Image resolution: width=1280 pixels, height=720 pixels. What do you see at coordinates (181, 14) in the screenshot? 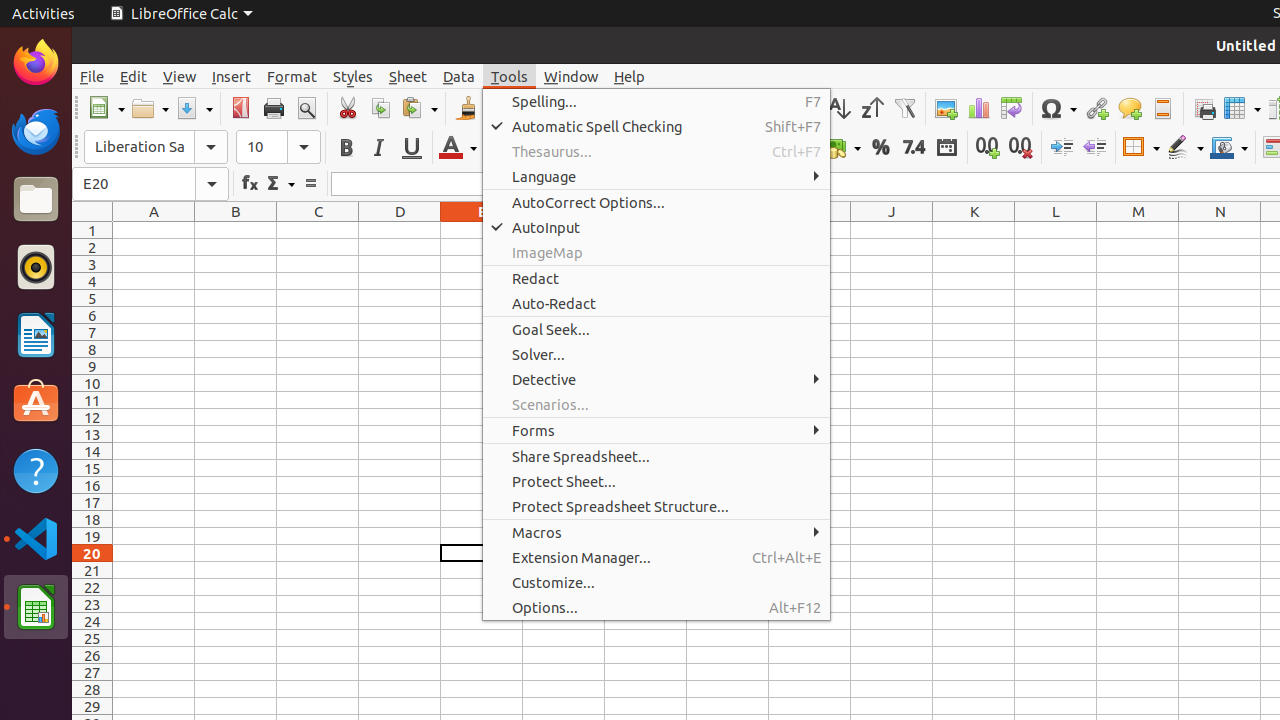
I see `LibreOffice Calc` at bounding box center [181, 14].